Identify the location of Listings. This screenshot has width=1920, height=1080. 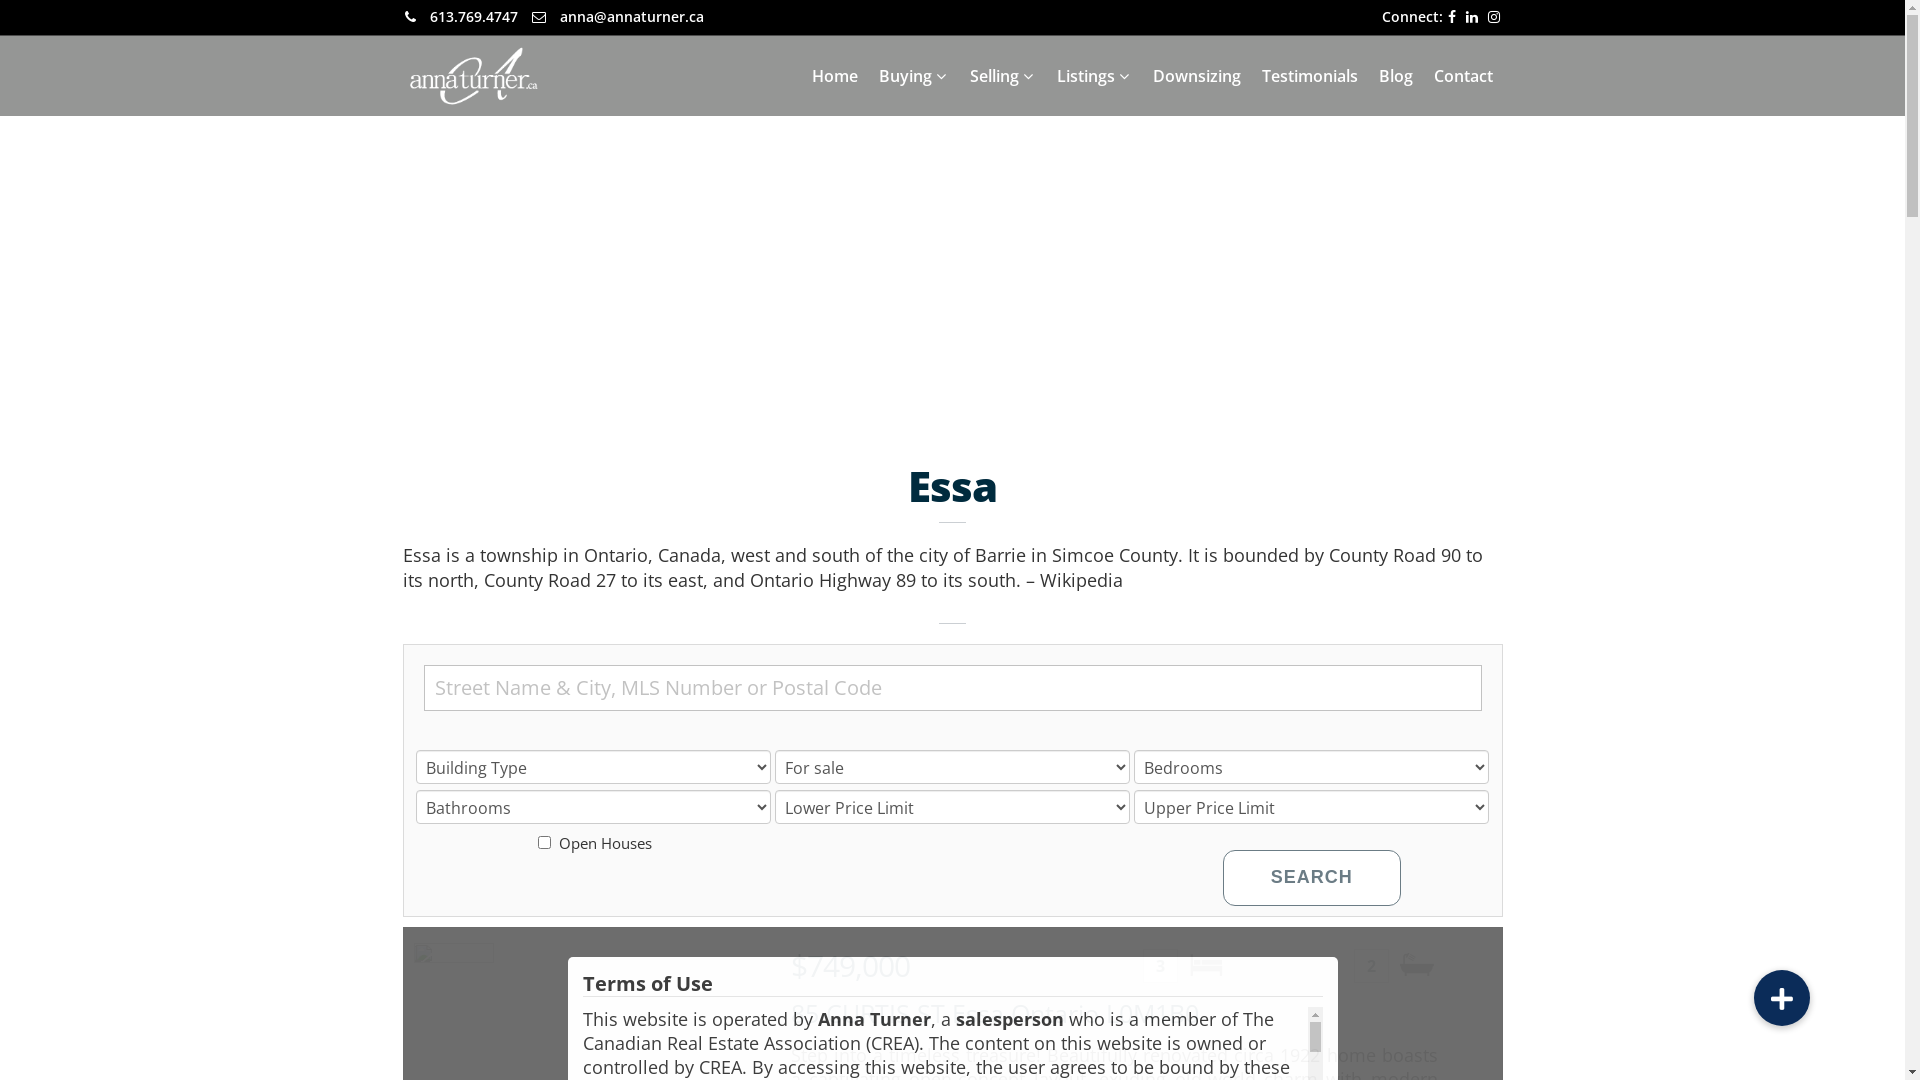
(1094, 76).